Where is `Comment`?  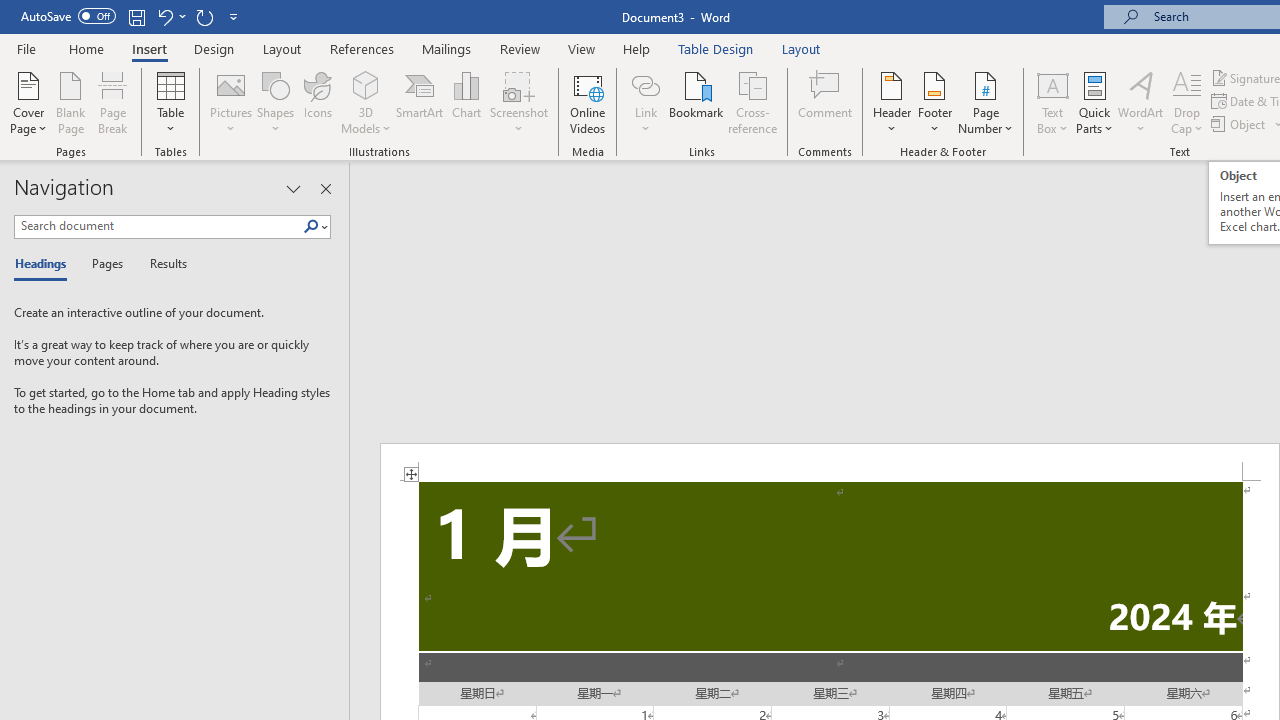 Comment is located at coordinates (826, 102).